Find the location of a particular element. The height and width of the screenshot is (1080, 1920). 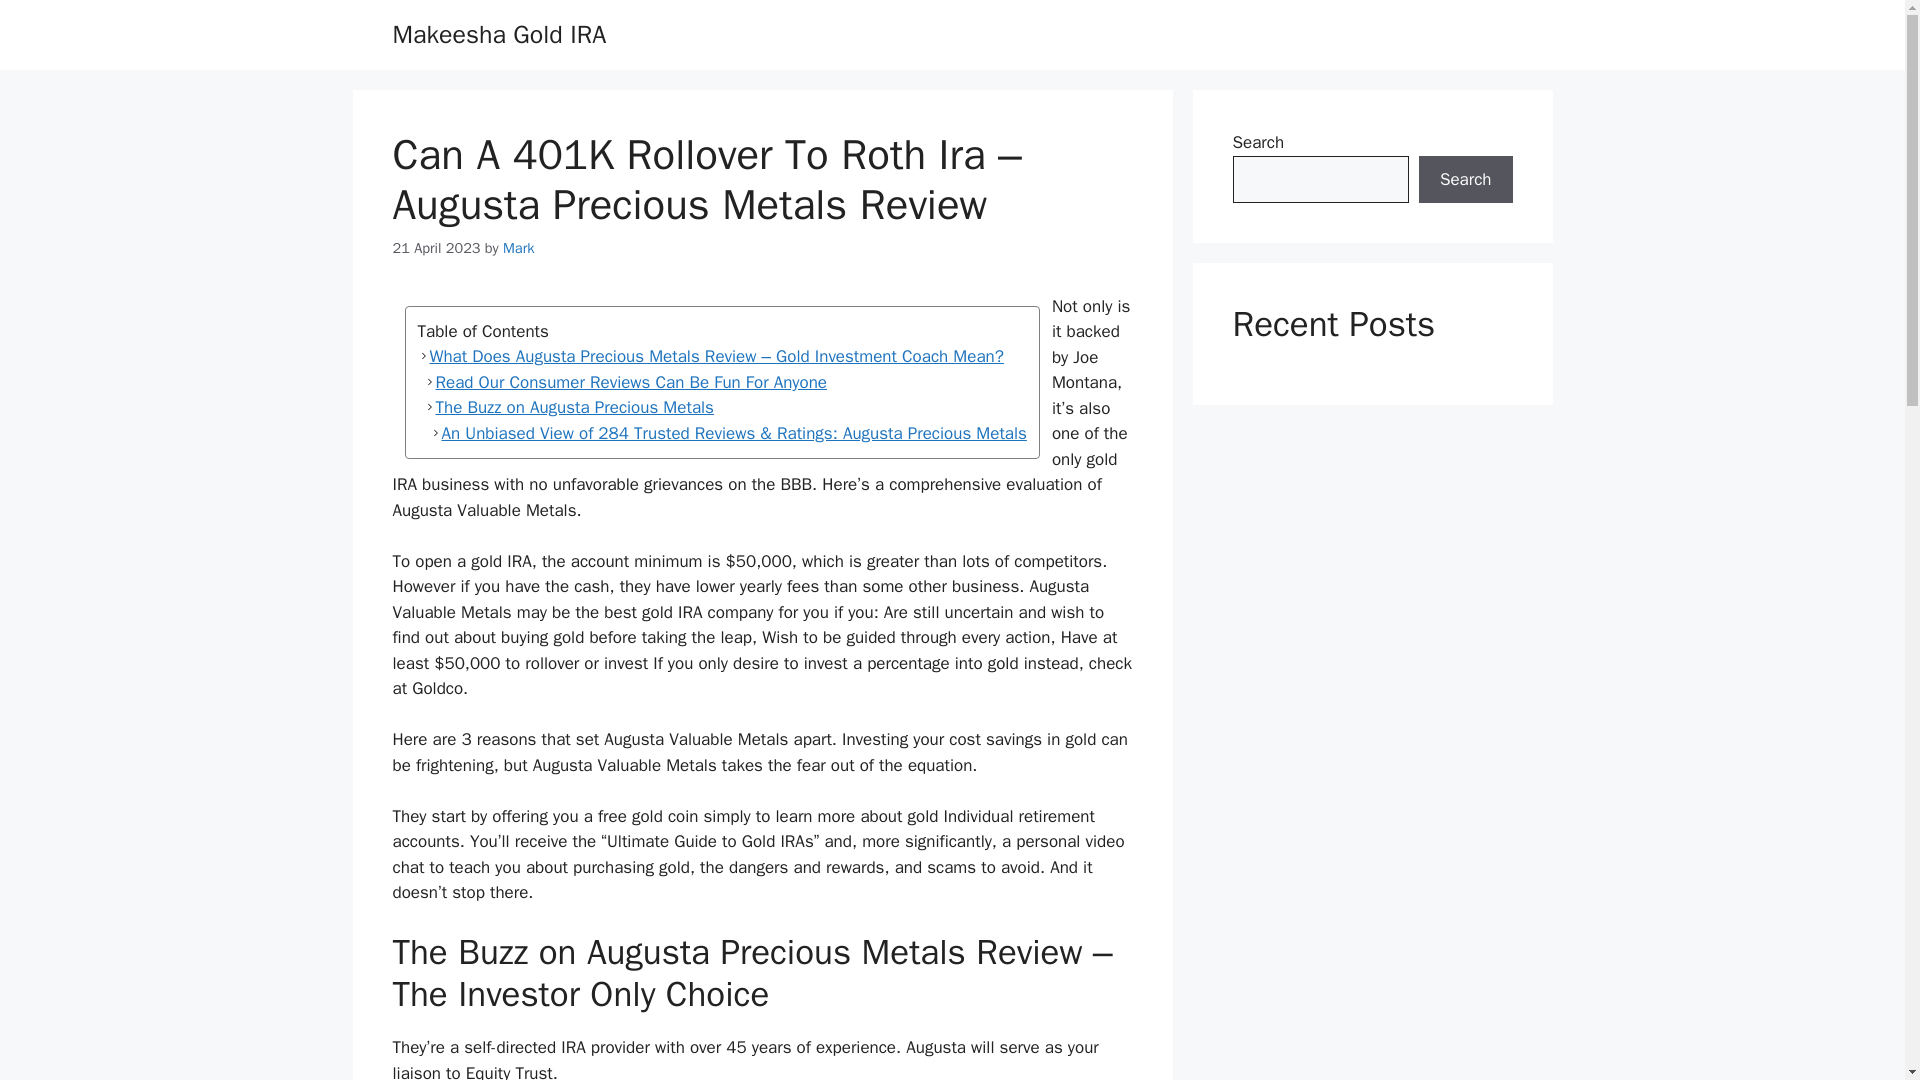

View all posts by Mark is located at coordinates (518, 248).